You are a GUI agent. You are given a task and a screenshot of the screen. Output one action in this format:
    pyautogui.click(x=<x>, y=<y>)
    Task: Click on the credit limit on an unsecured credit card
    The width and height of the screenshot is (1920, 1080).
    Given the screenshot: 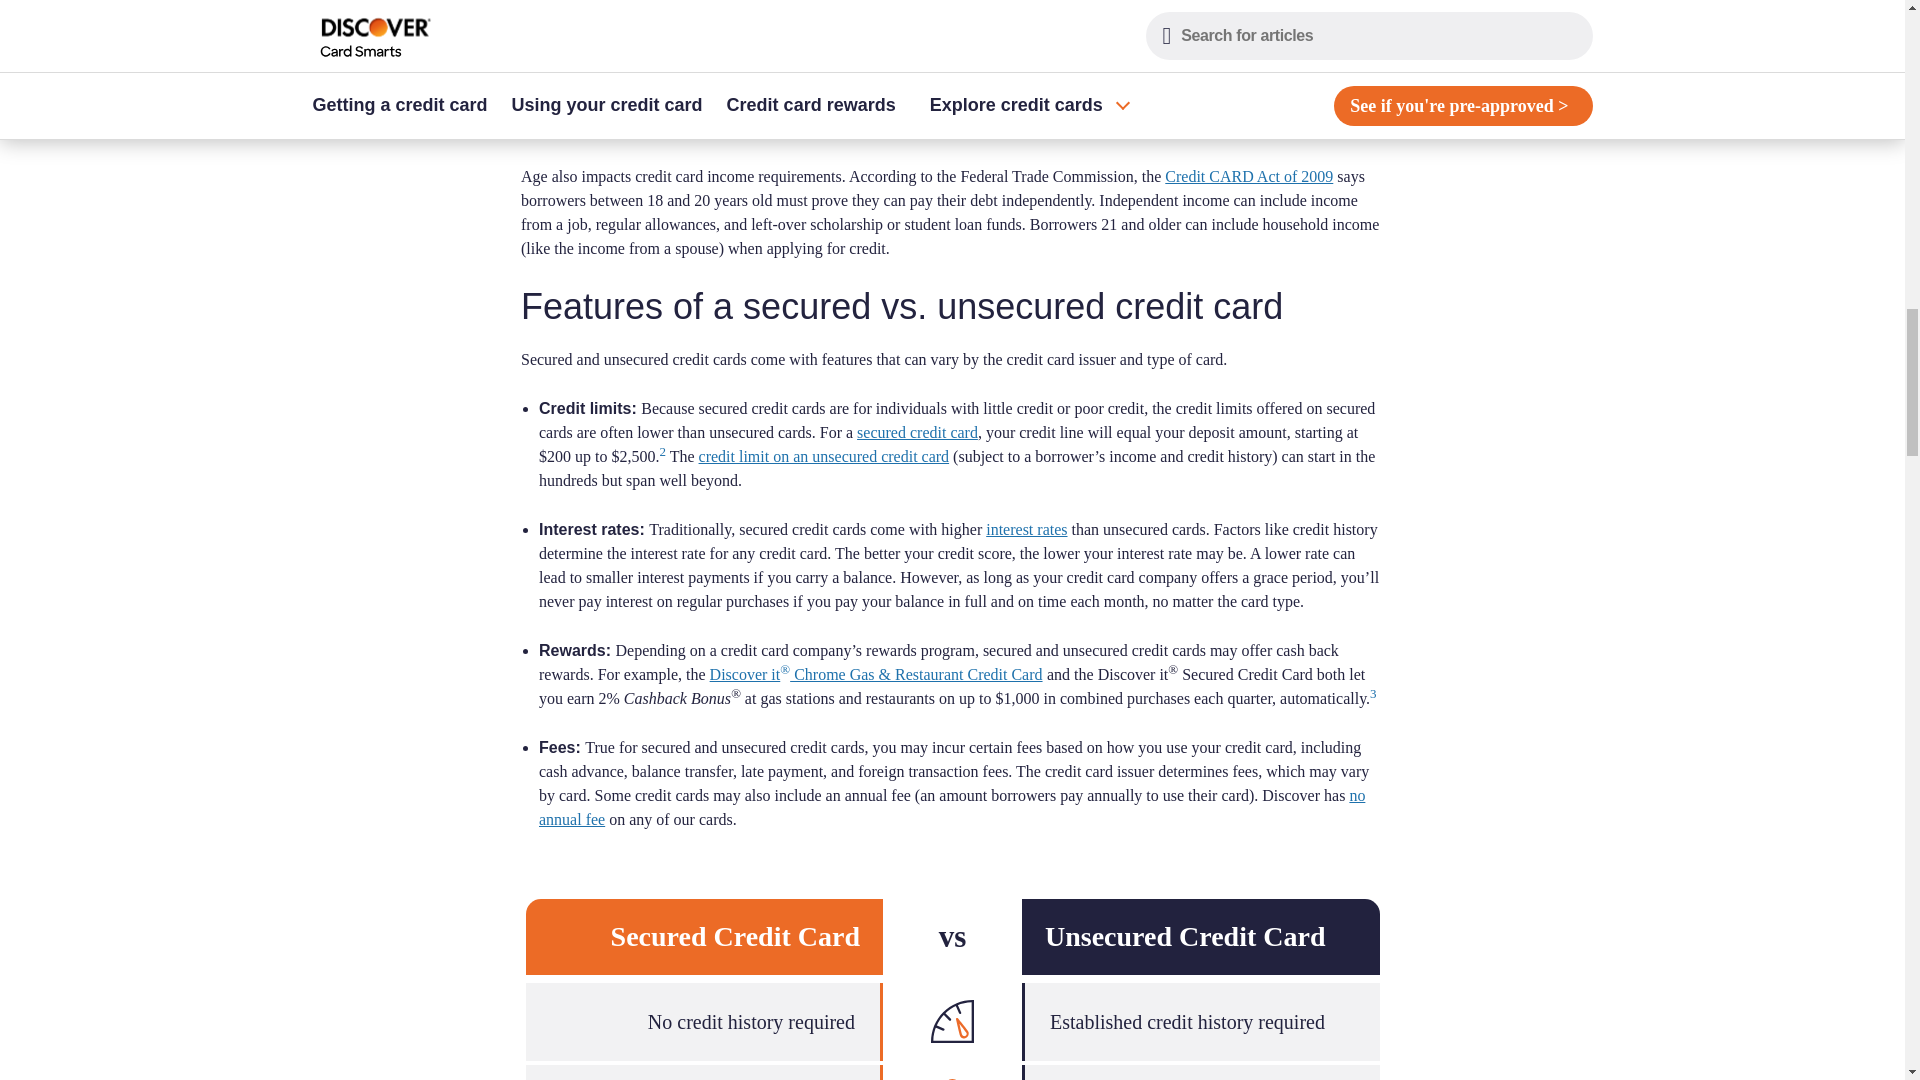 What is the action you would take?
    pyautogui.click(x=824, y=456)
    